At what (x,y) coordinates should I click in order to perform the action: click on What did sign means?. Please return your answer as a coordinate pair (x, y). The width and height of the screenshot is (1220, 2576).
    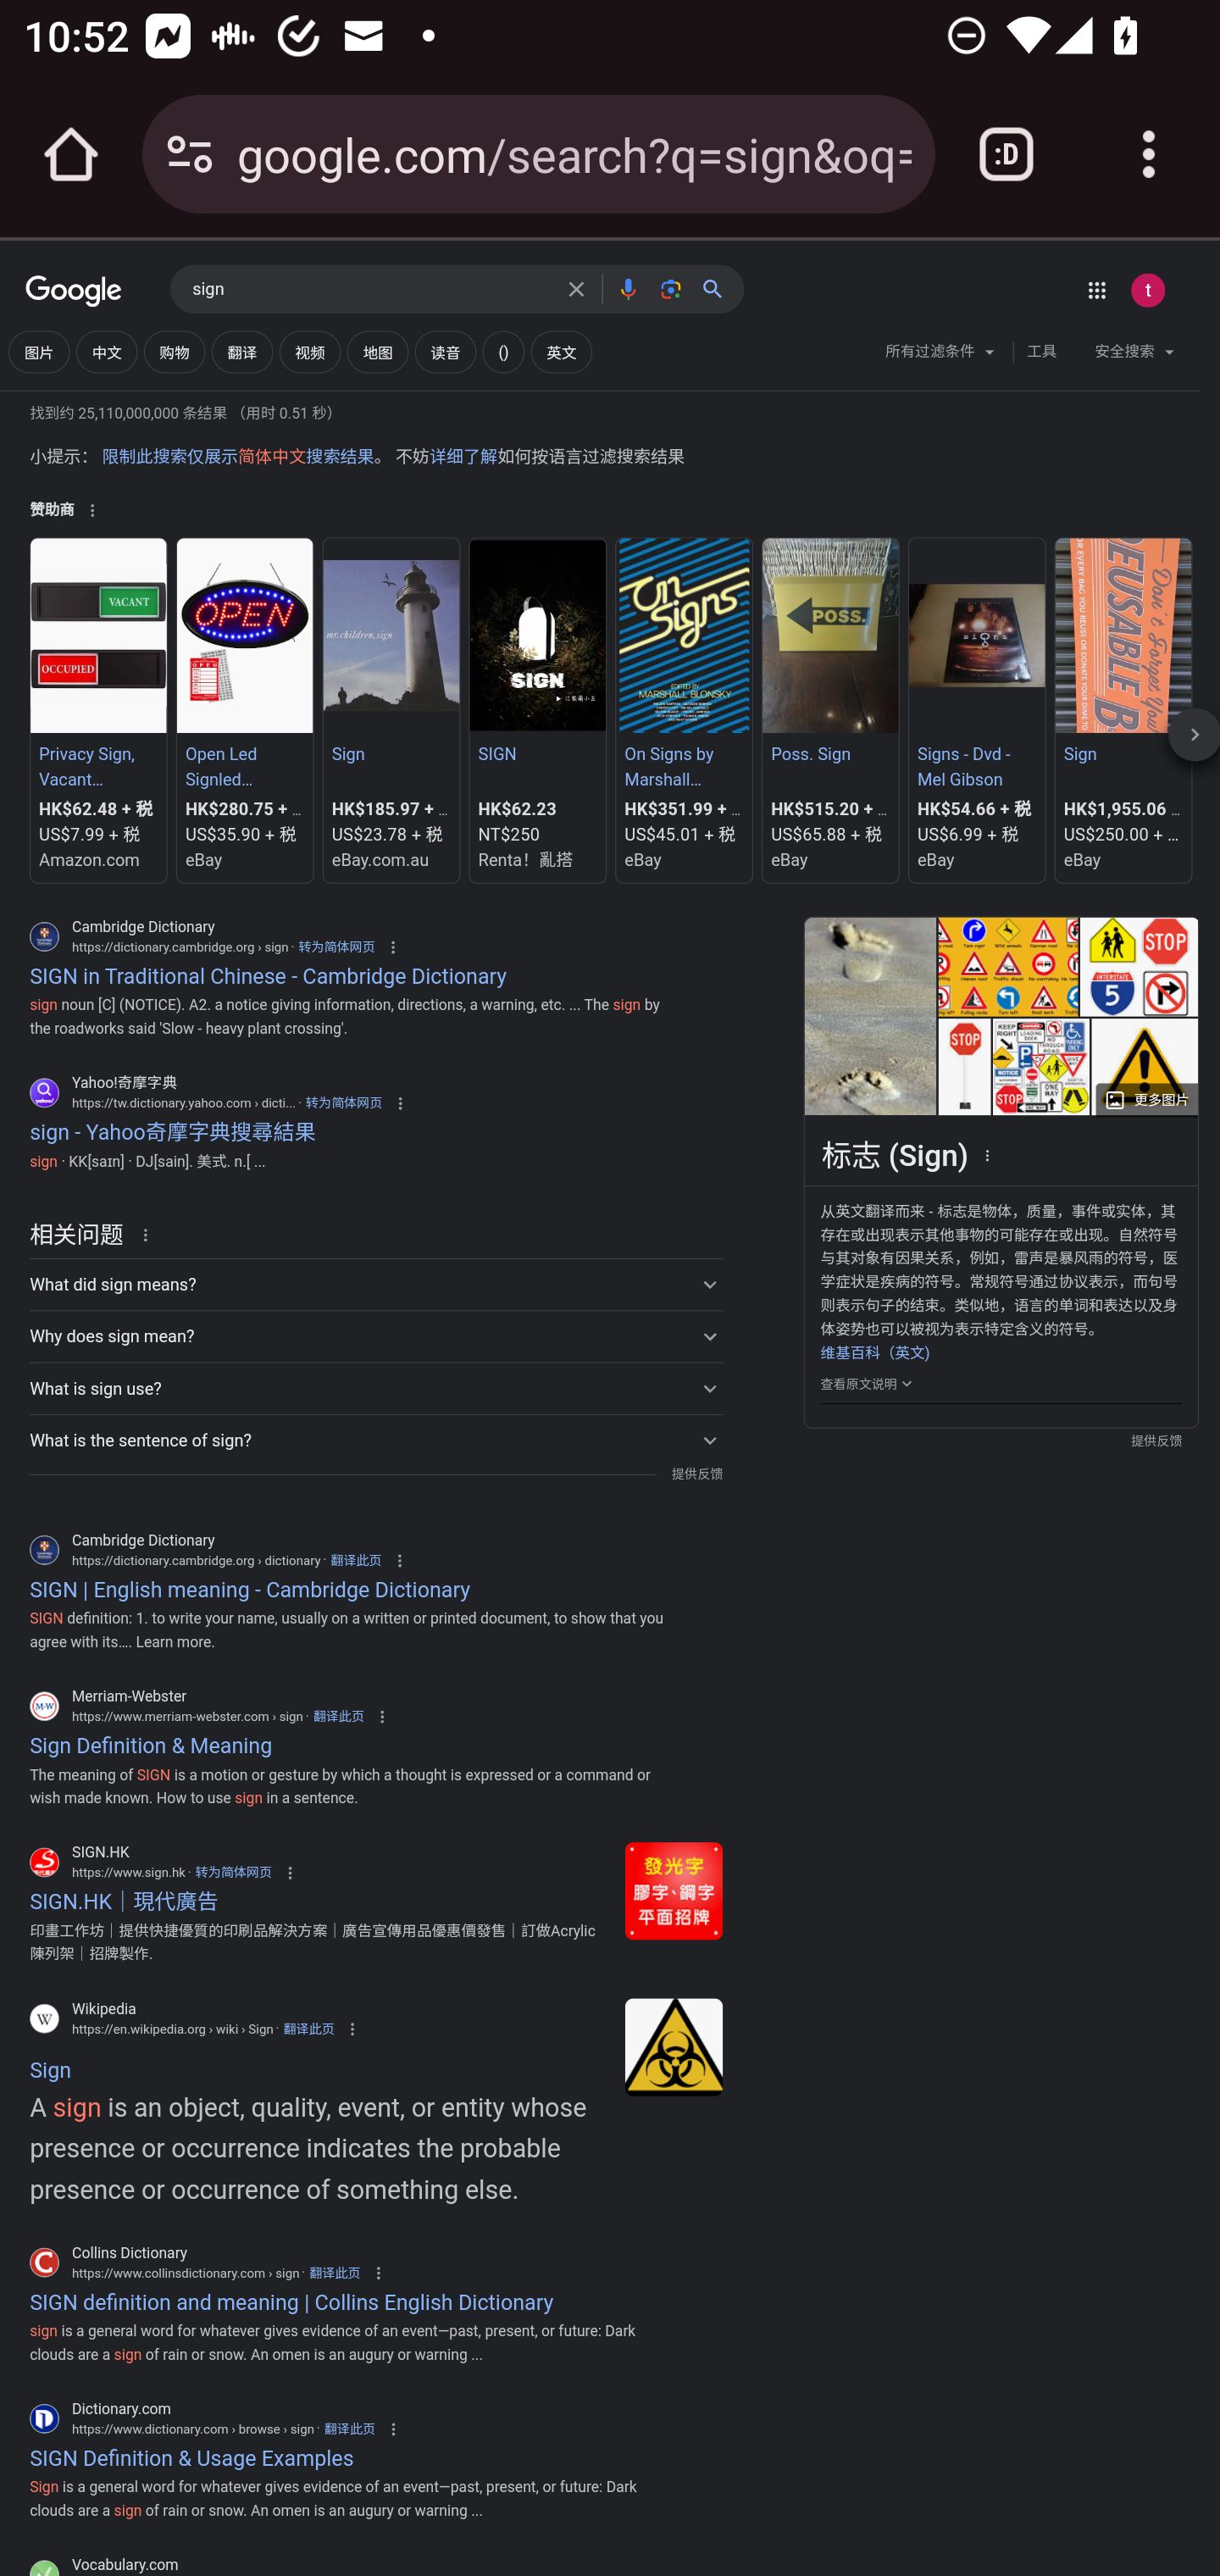
    Looking at the image, I should click on (375, 1284).